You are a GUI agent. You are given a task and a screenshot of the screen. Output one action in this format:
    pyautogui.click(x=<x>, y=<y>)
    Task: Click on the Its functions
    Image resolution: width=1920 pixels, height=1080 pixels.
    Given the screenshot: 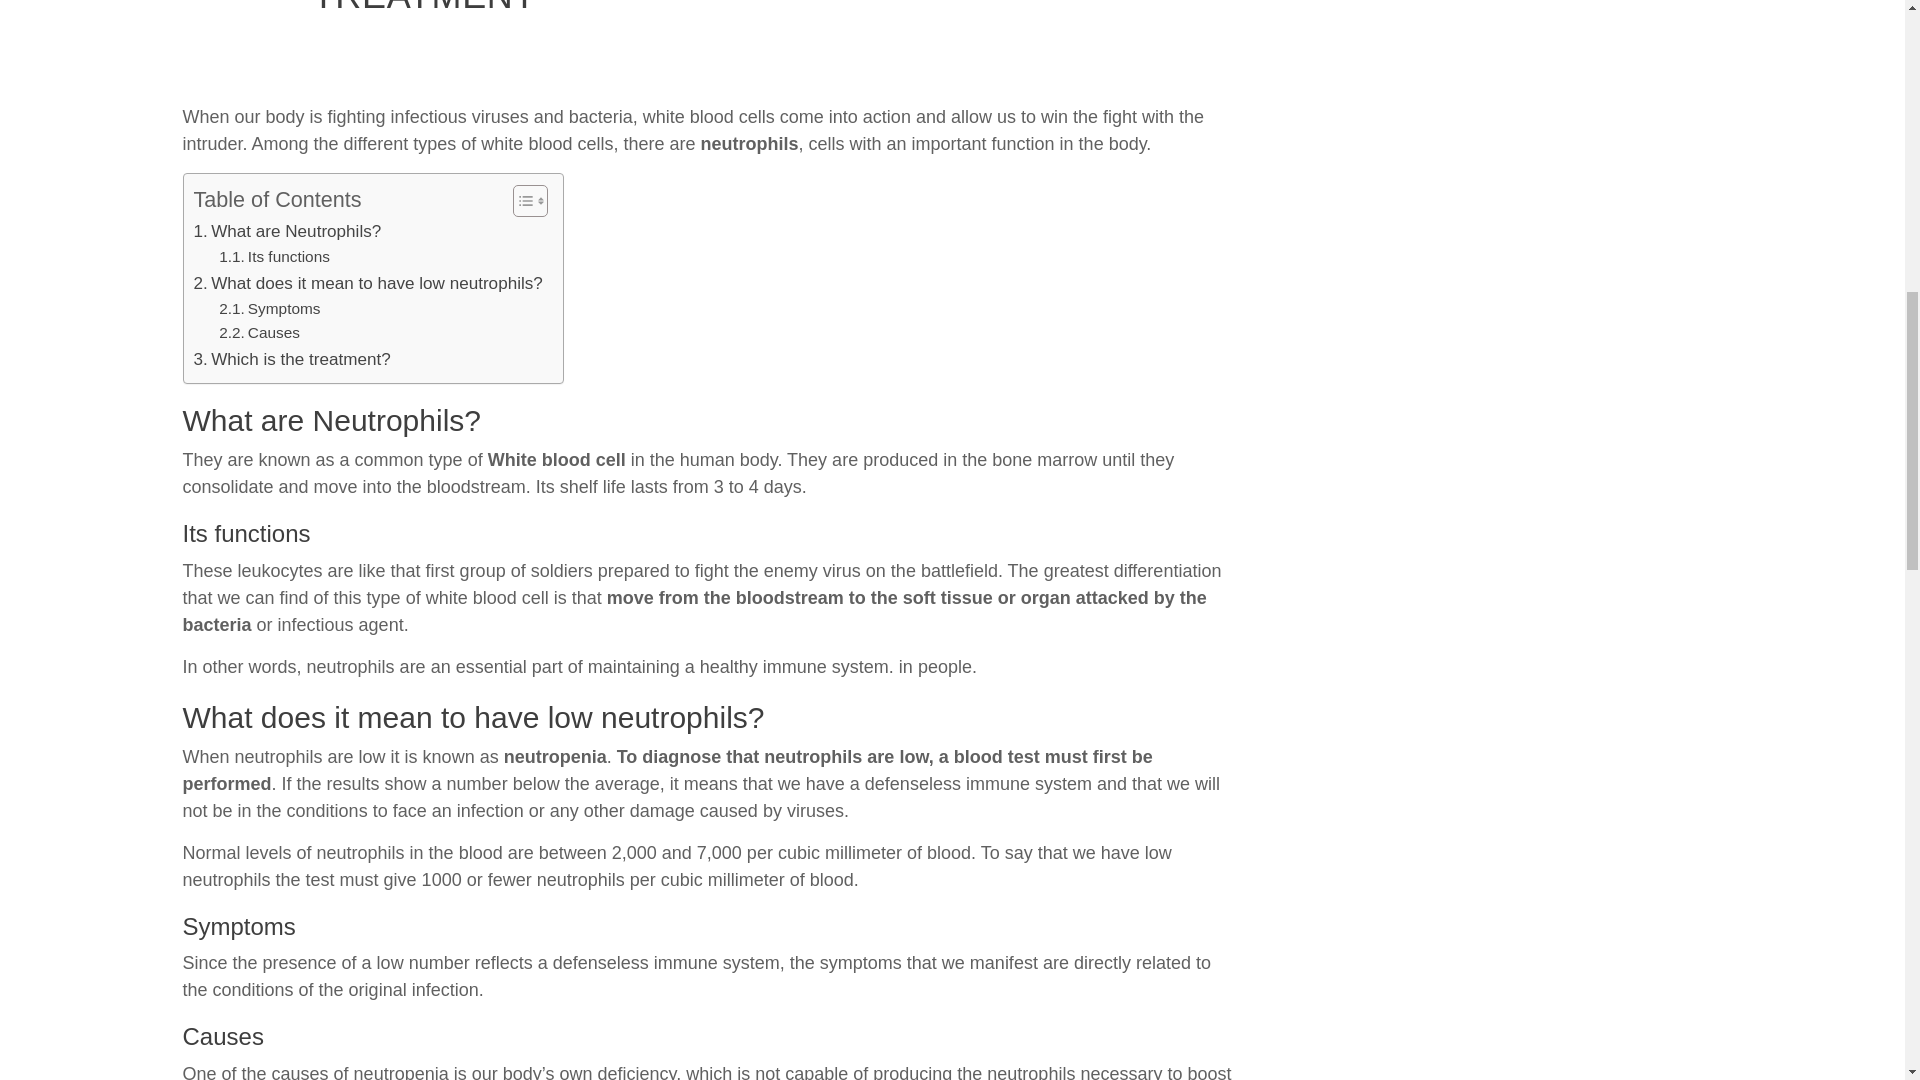 What is the action you would take?
    pyautogui.click(x=274, y=258)
    